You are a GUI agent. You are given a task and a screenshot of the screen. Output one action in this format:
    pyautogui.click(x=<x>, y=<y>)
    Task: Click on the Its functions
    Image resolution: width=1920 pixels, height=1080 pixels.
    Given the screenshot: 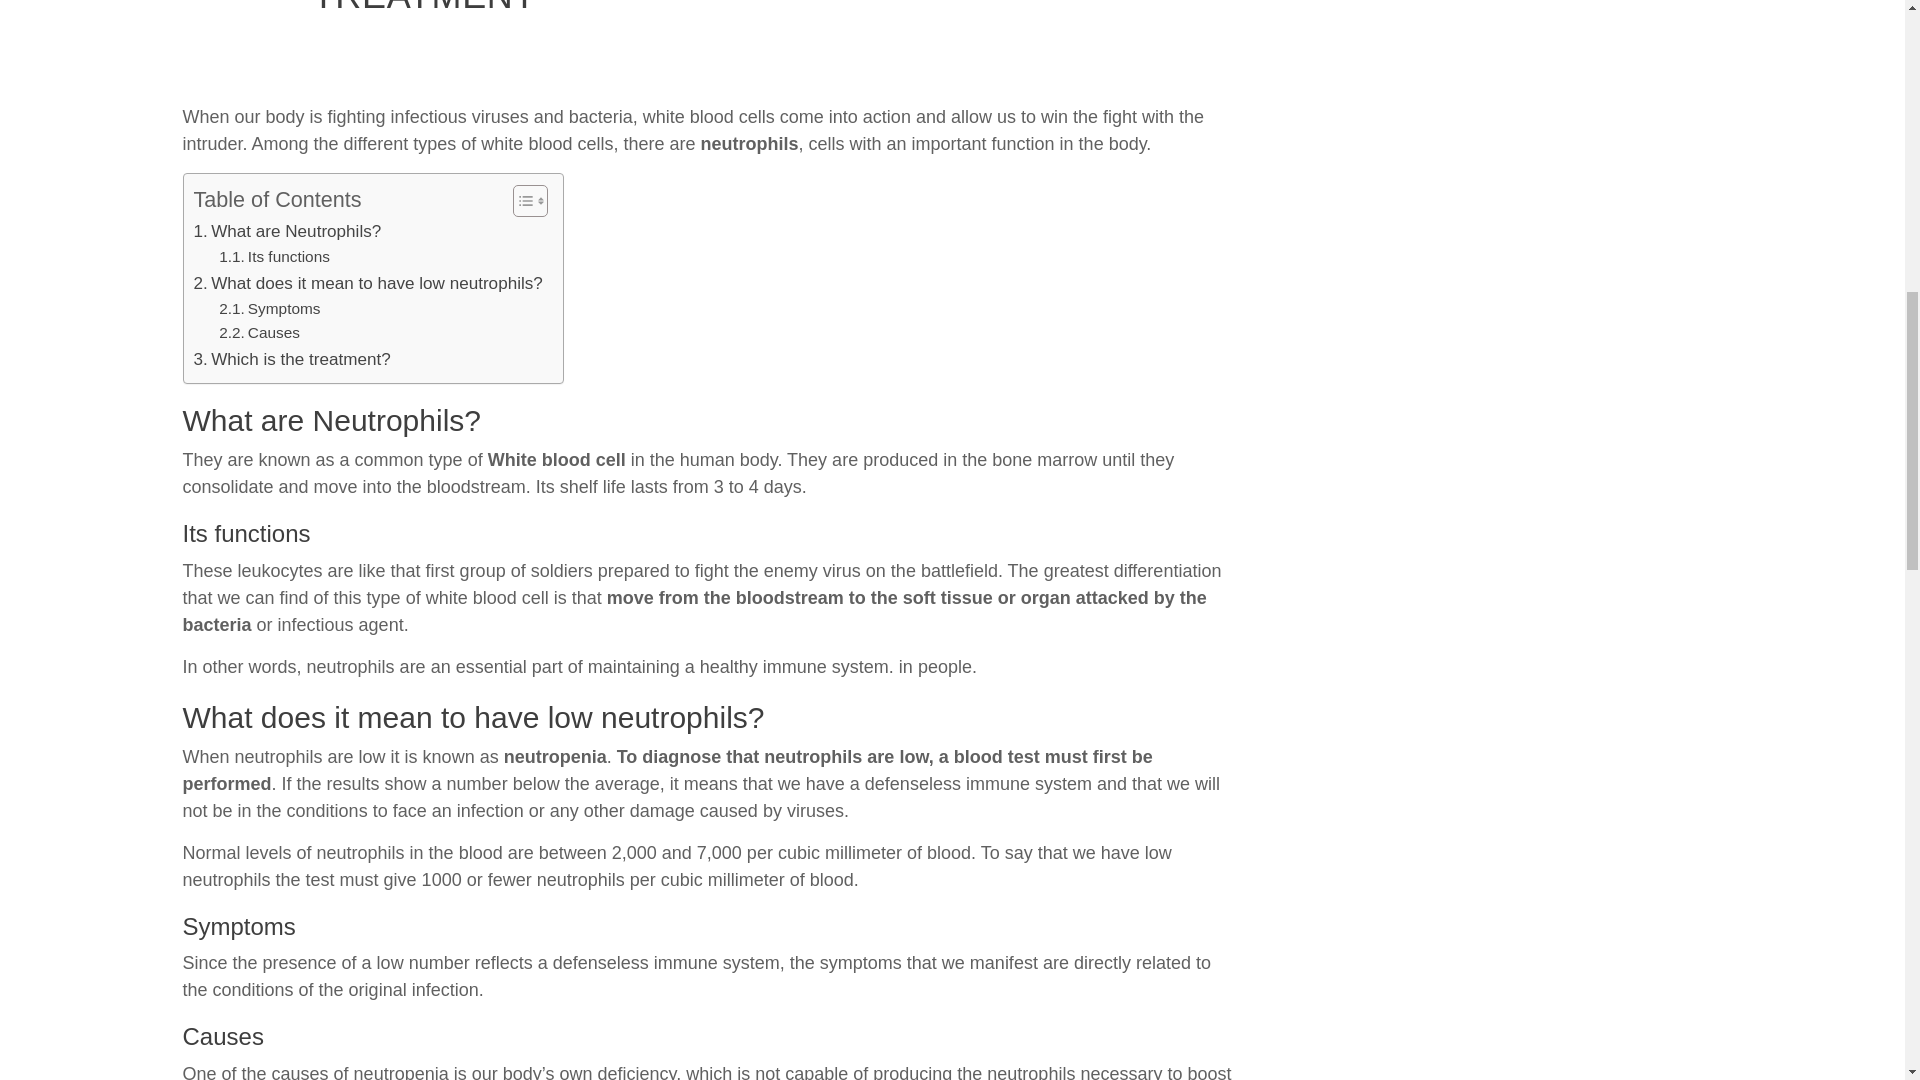 What is the action you would take?
    pyautogui.click(x=274, y=258)
    